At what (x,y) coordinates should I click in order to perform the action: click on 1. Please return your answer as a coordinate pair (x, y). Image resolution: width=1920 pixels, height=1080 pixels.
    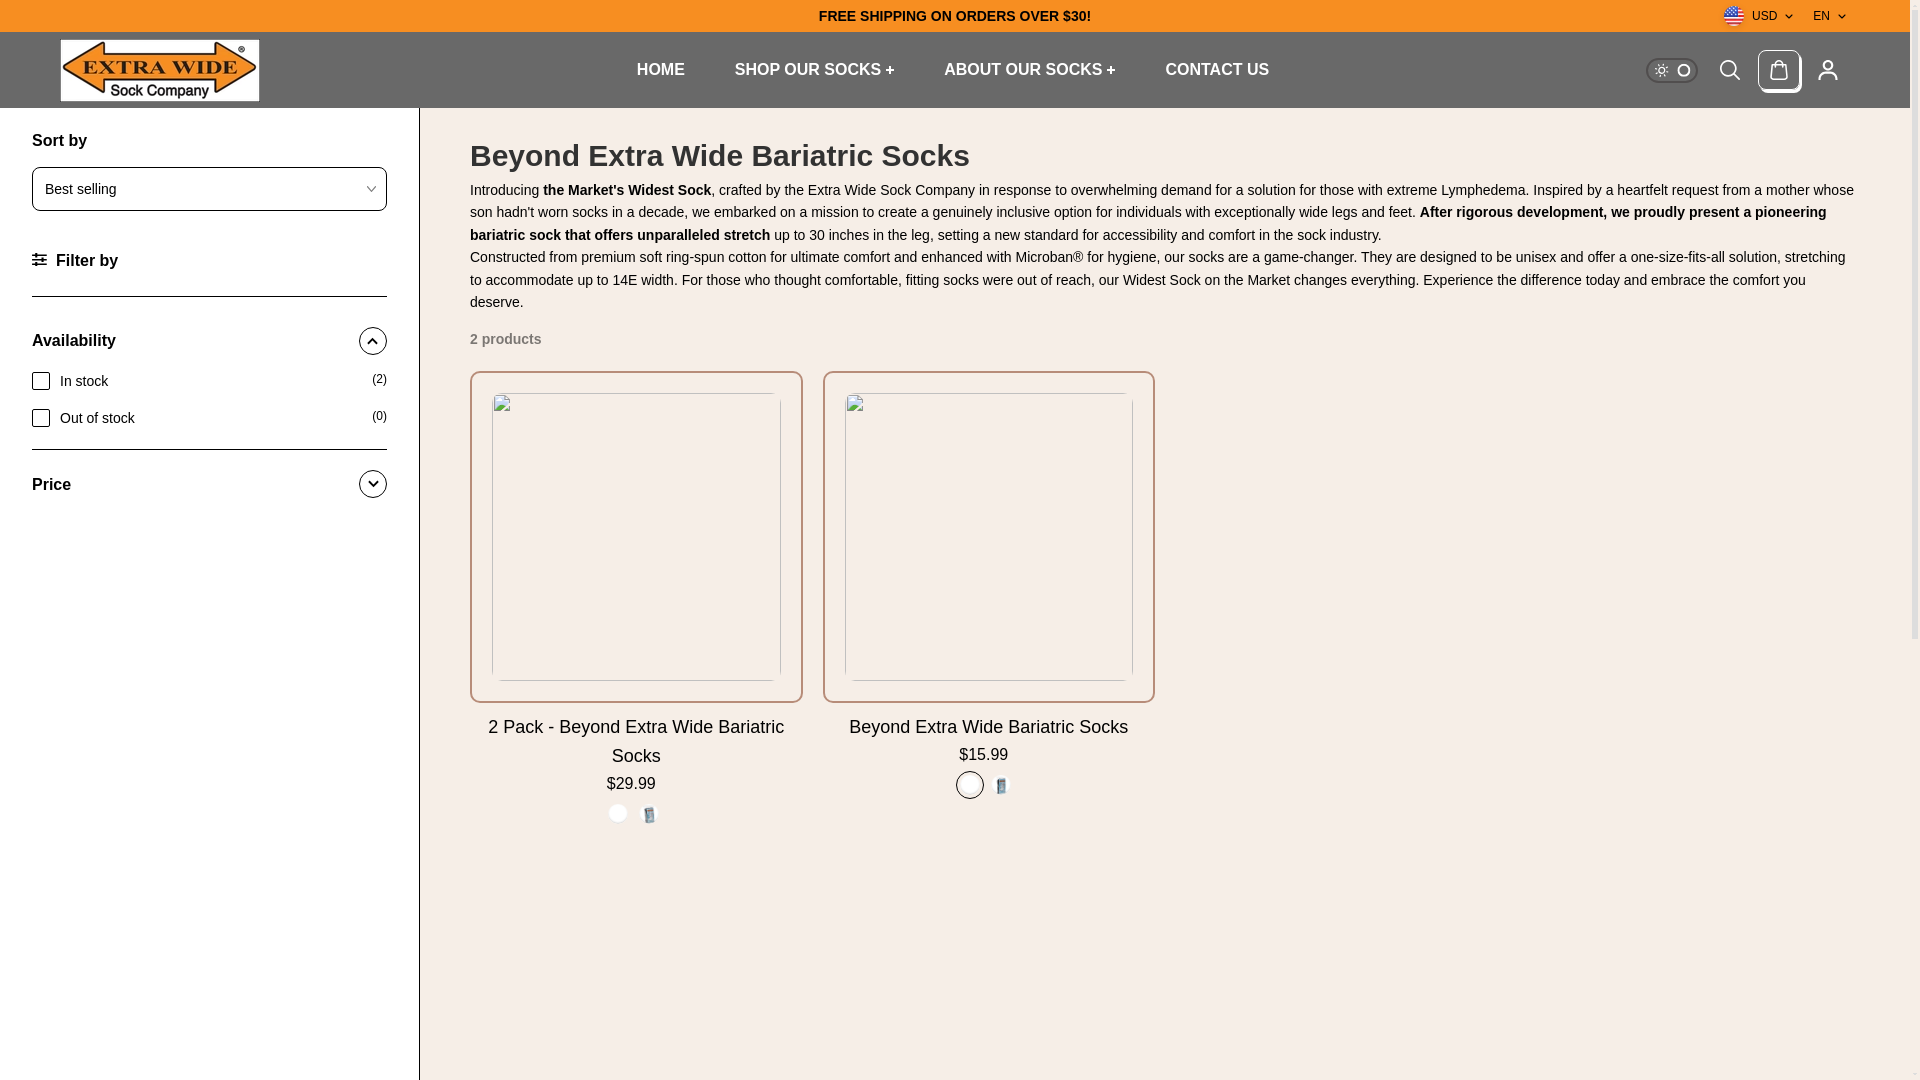
    Looking at the image, I should click on (40, 380).